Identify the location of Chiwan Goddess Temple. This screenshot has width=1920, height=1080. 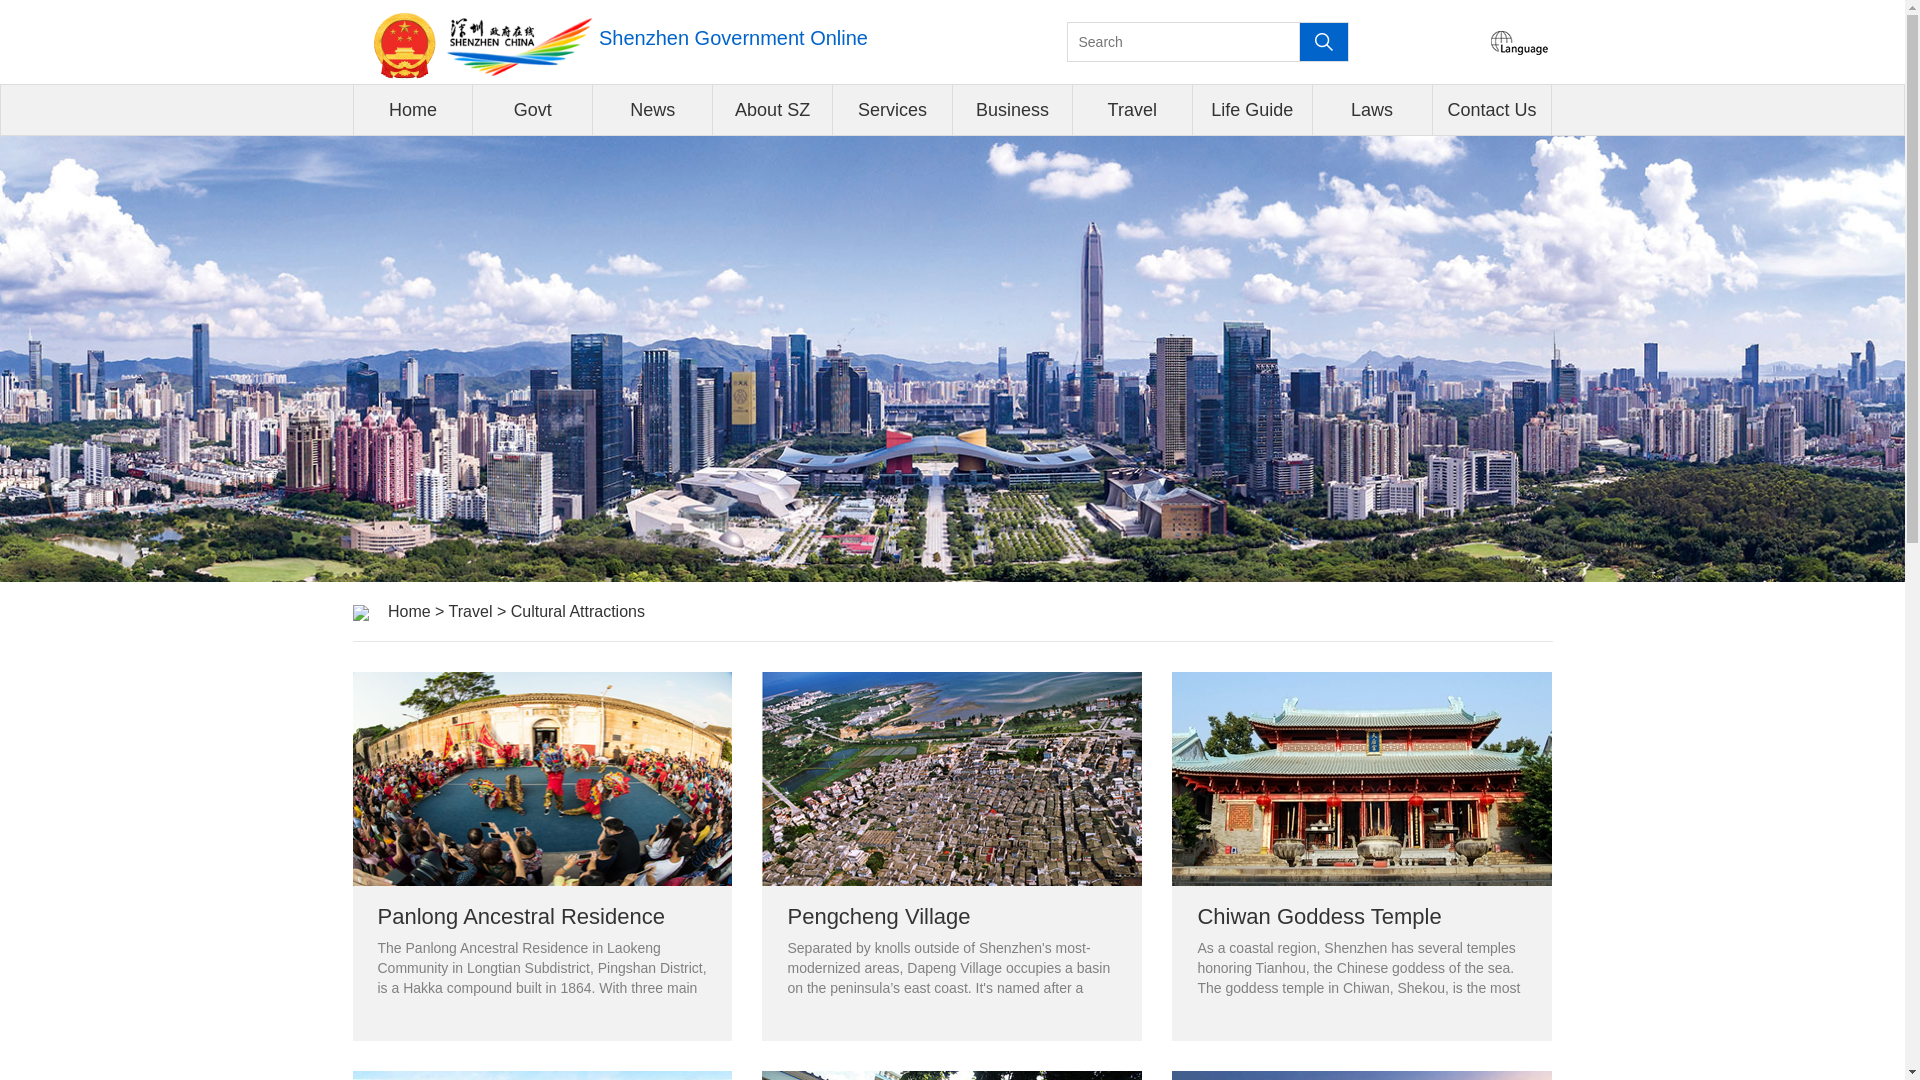
(1361, 856).